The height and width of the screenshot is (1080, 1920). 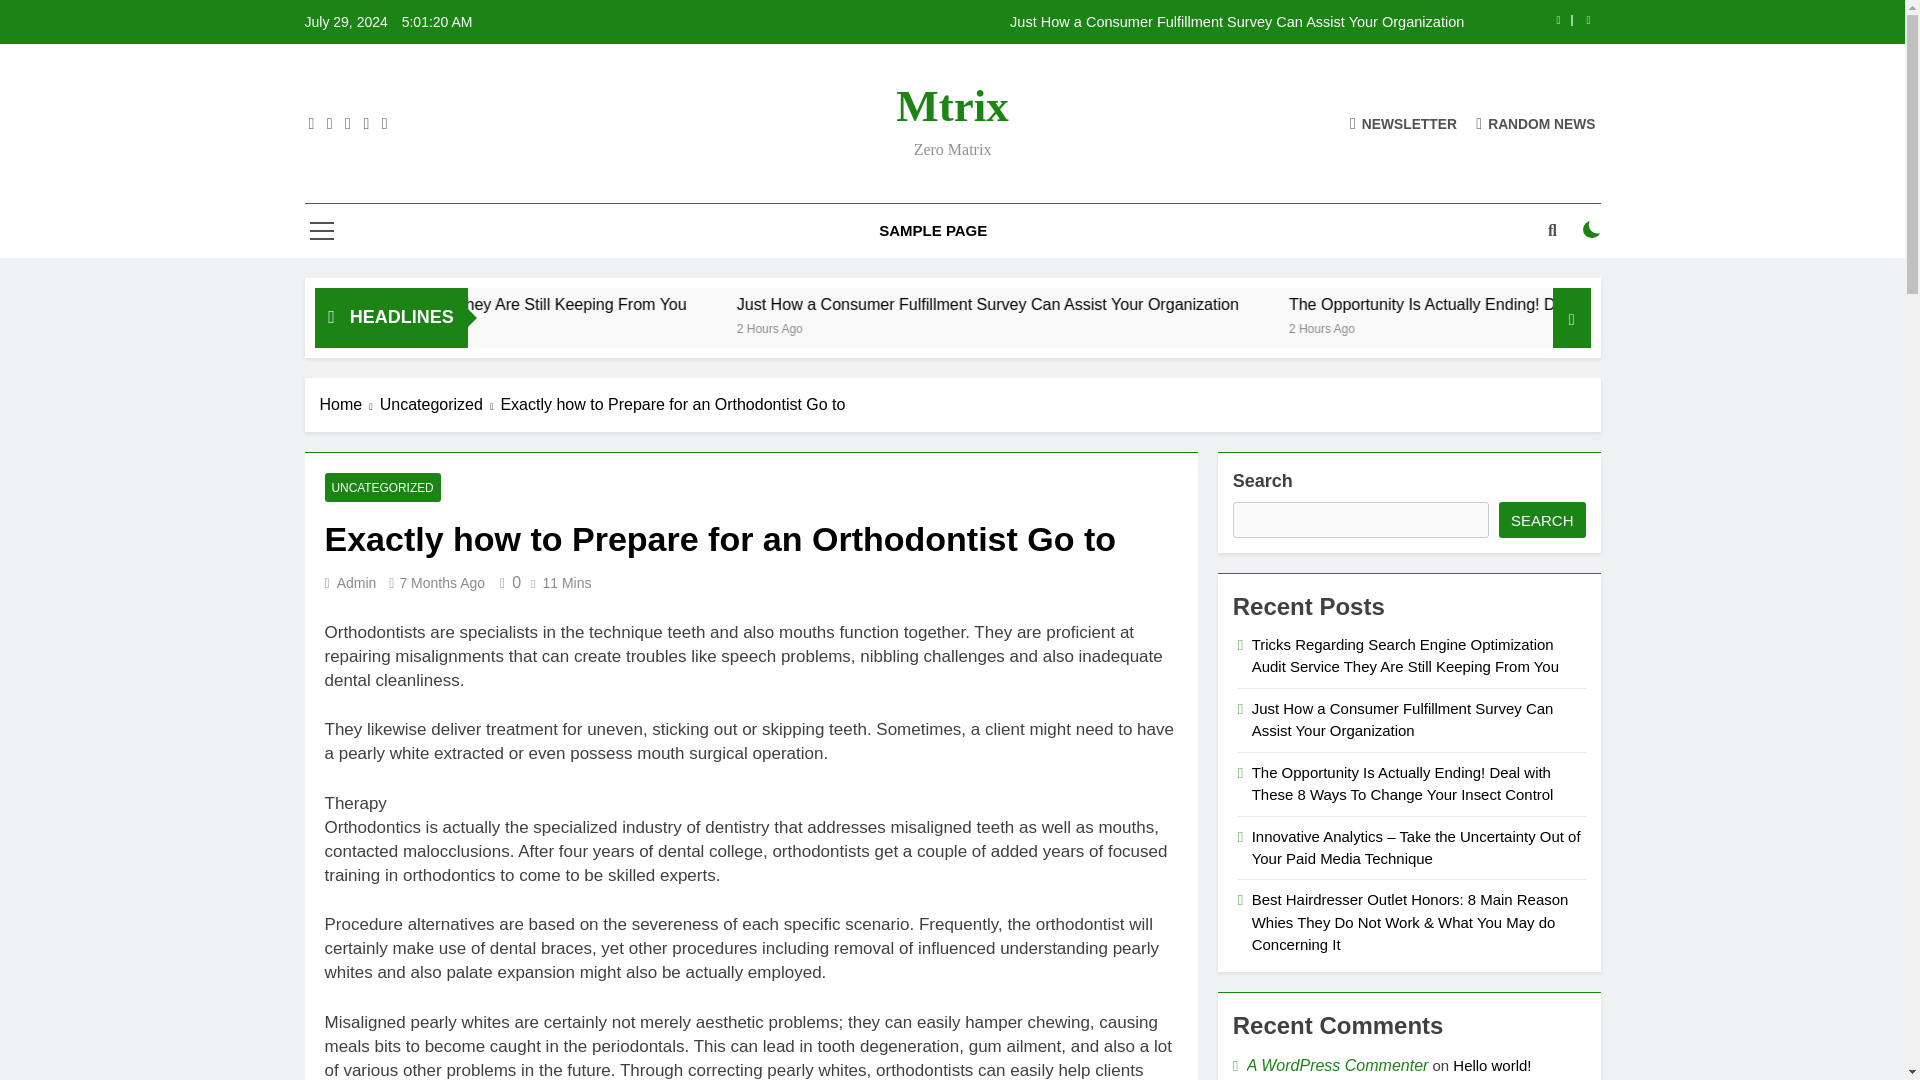 What do you see at coordinates (1403, 122) in the screenshot?
I see `NEWSLETTER` at bounding box center [1403, 122].